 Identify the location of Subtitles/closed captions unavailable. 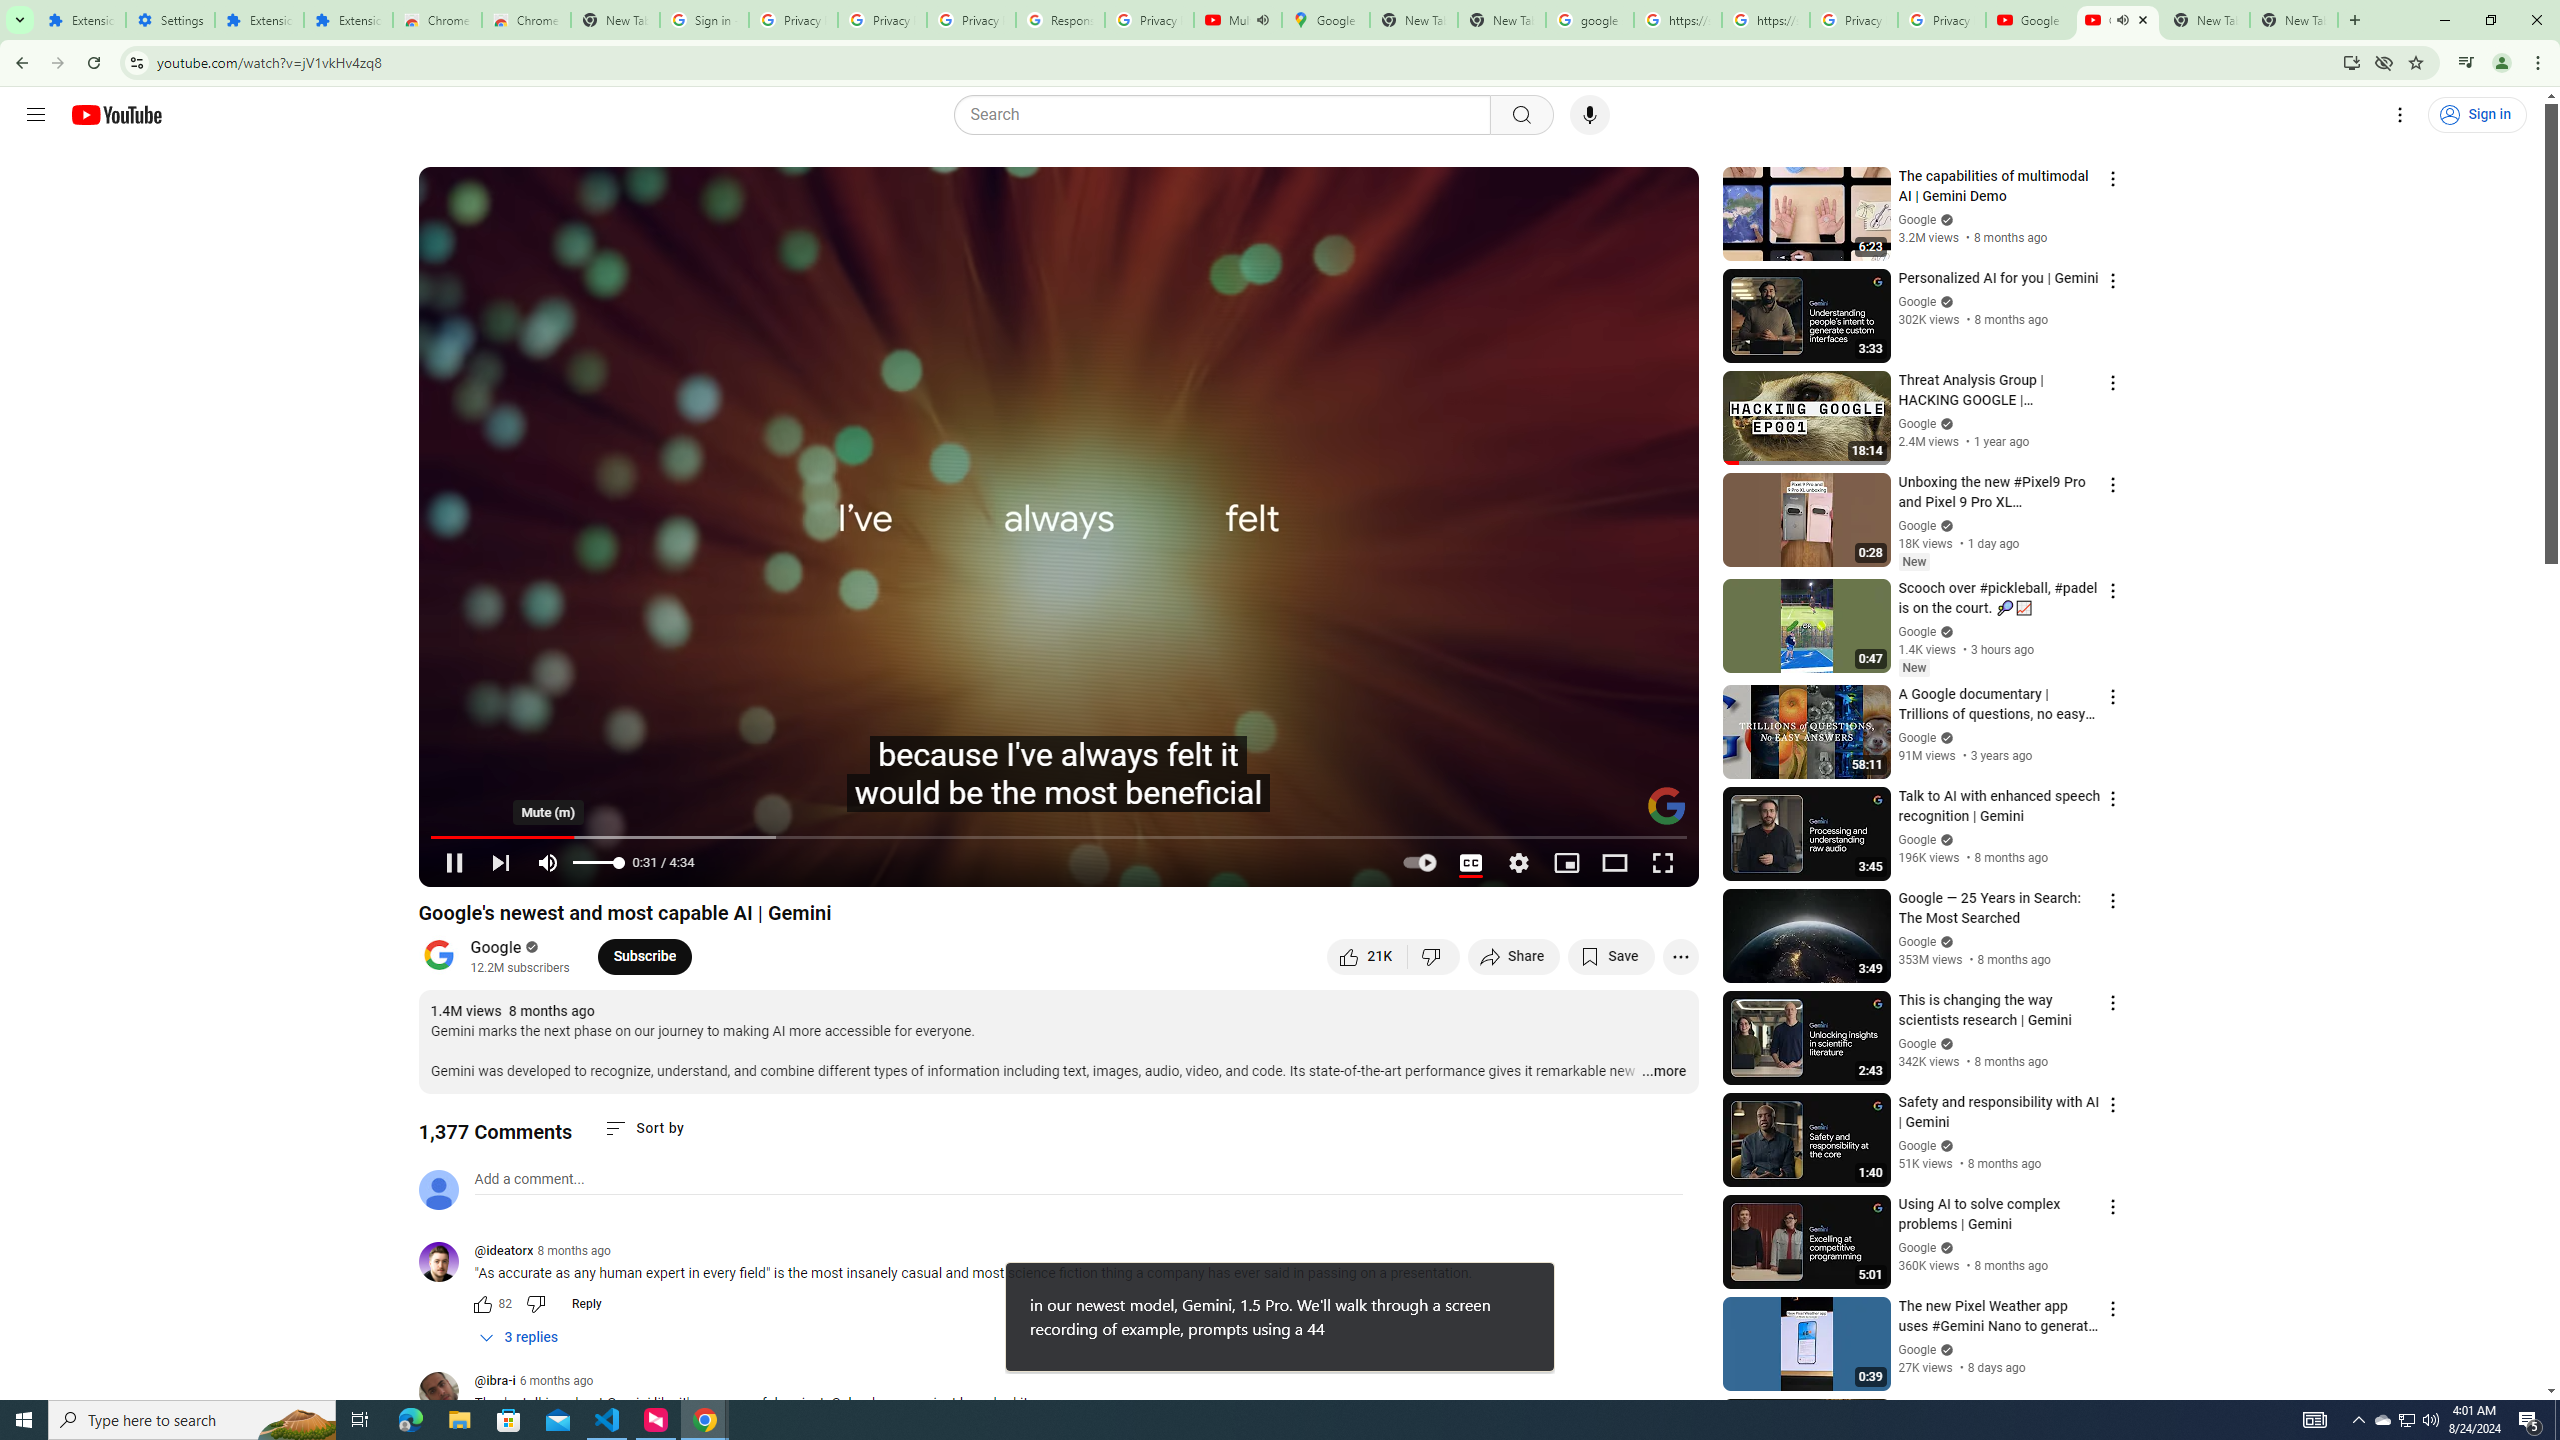
(1470, 863).